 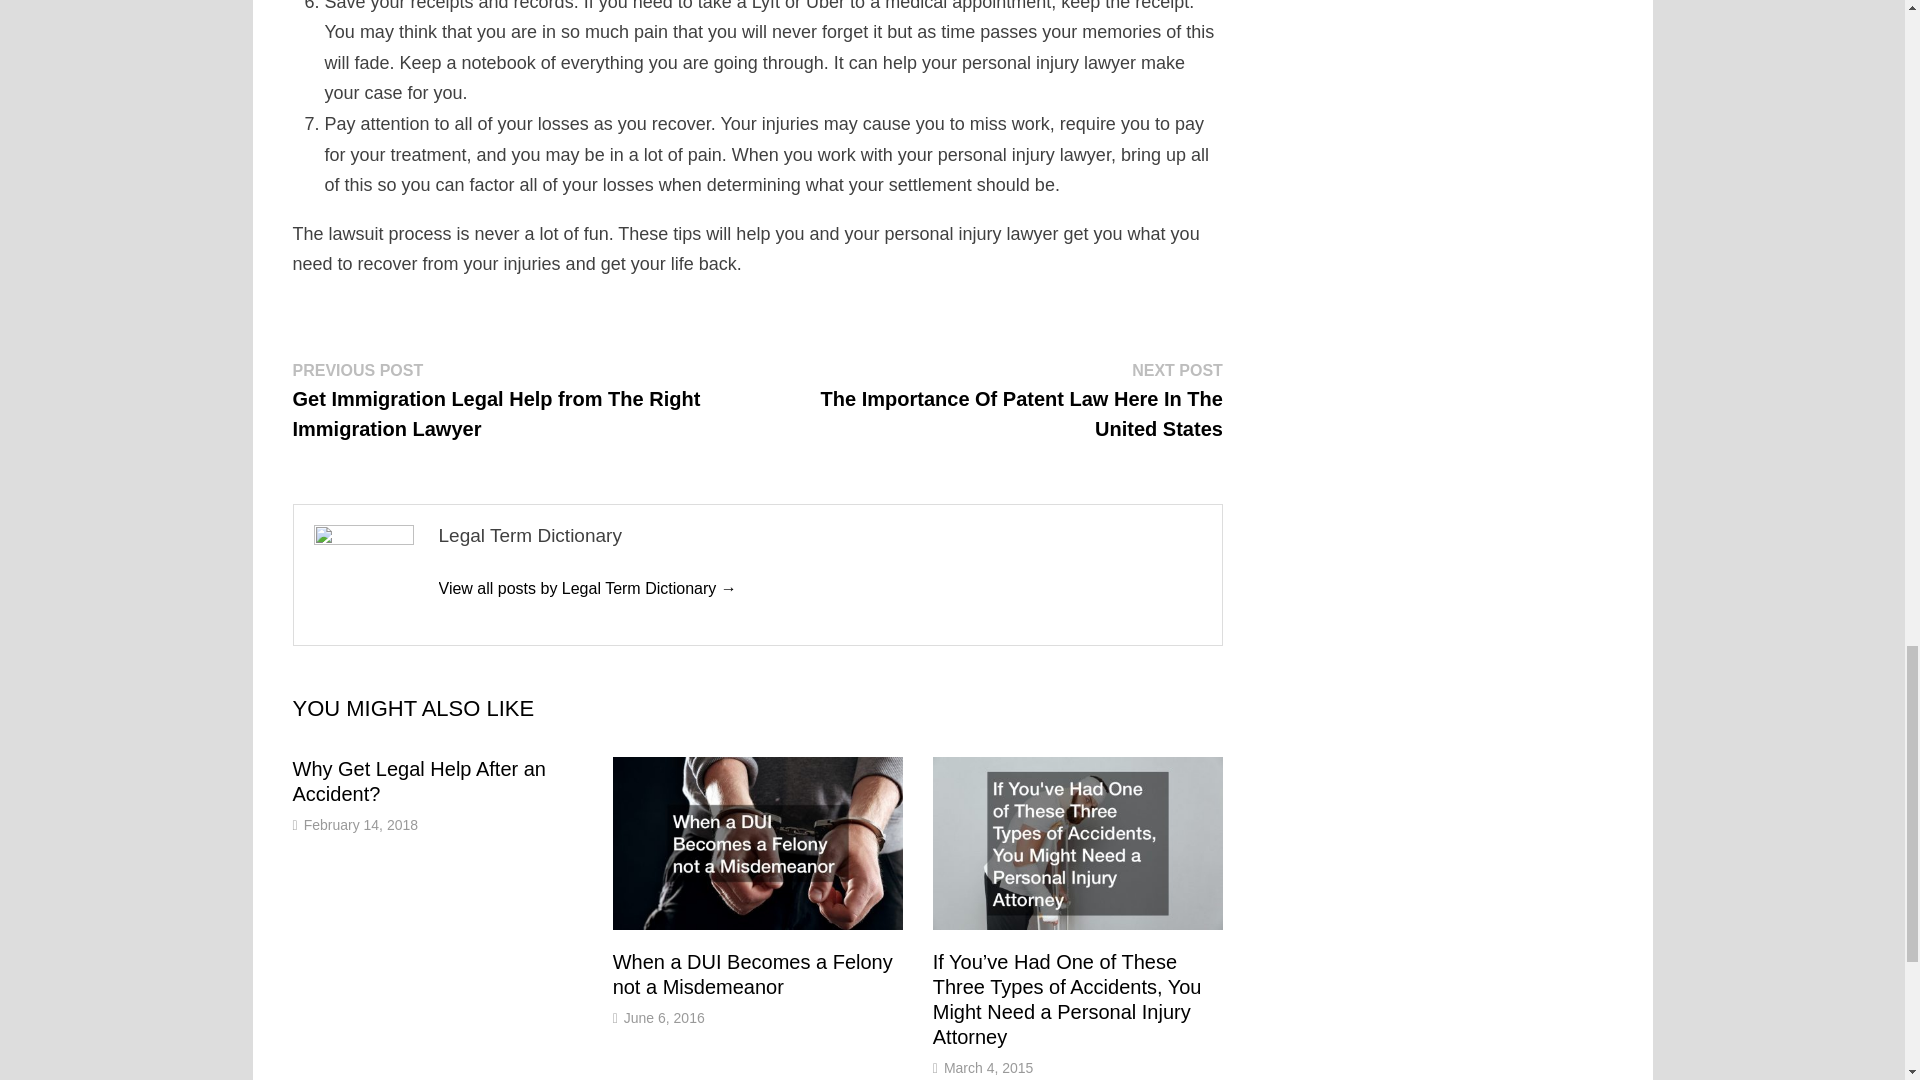 I want to click on Legal Term Dictionary, so click(x=586, y=588).